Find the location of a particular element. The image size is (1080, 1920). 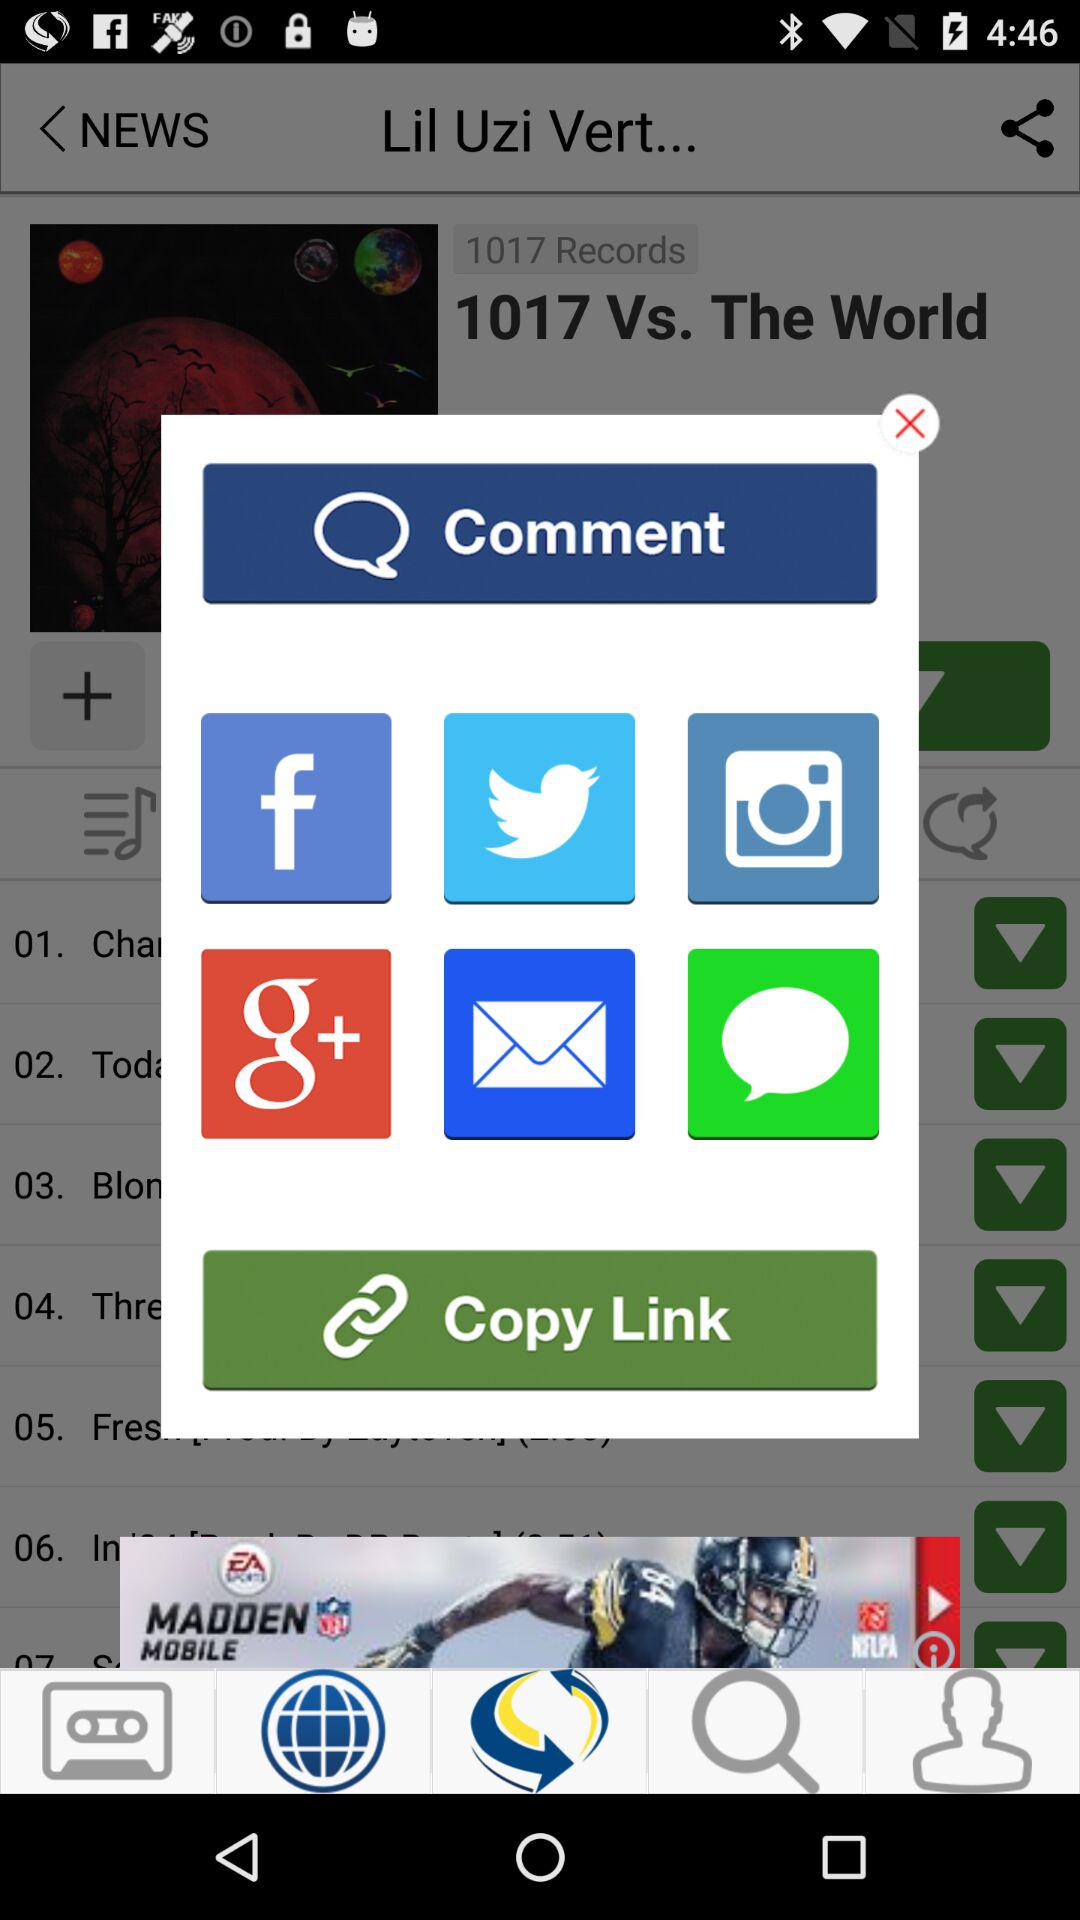

make a comment on facebook is located at coordinates (296, 808).